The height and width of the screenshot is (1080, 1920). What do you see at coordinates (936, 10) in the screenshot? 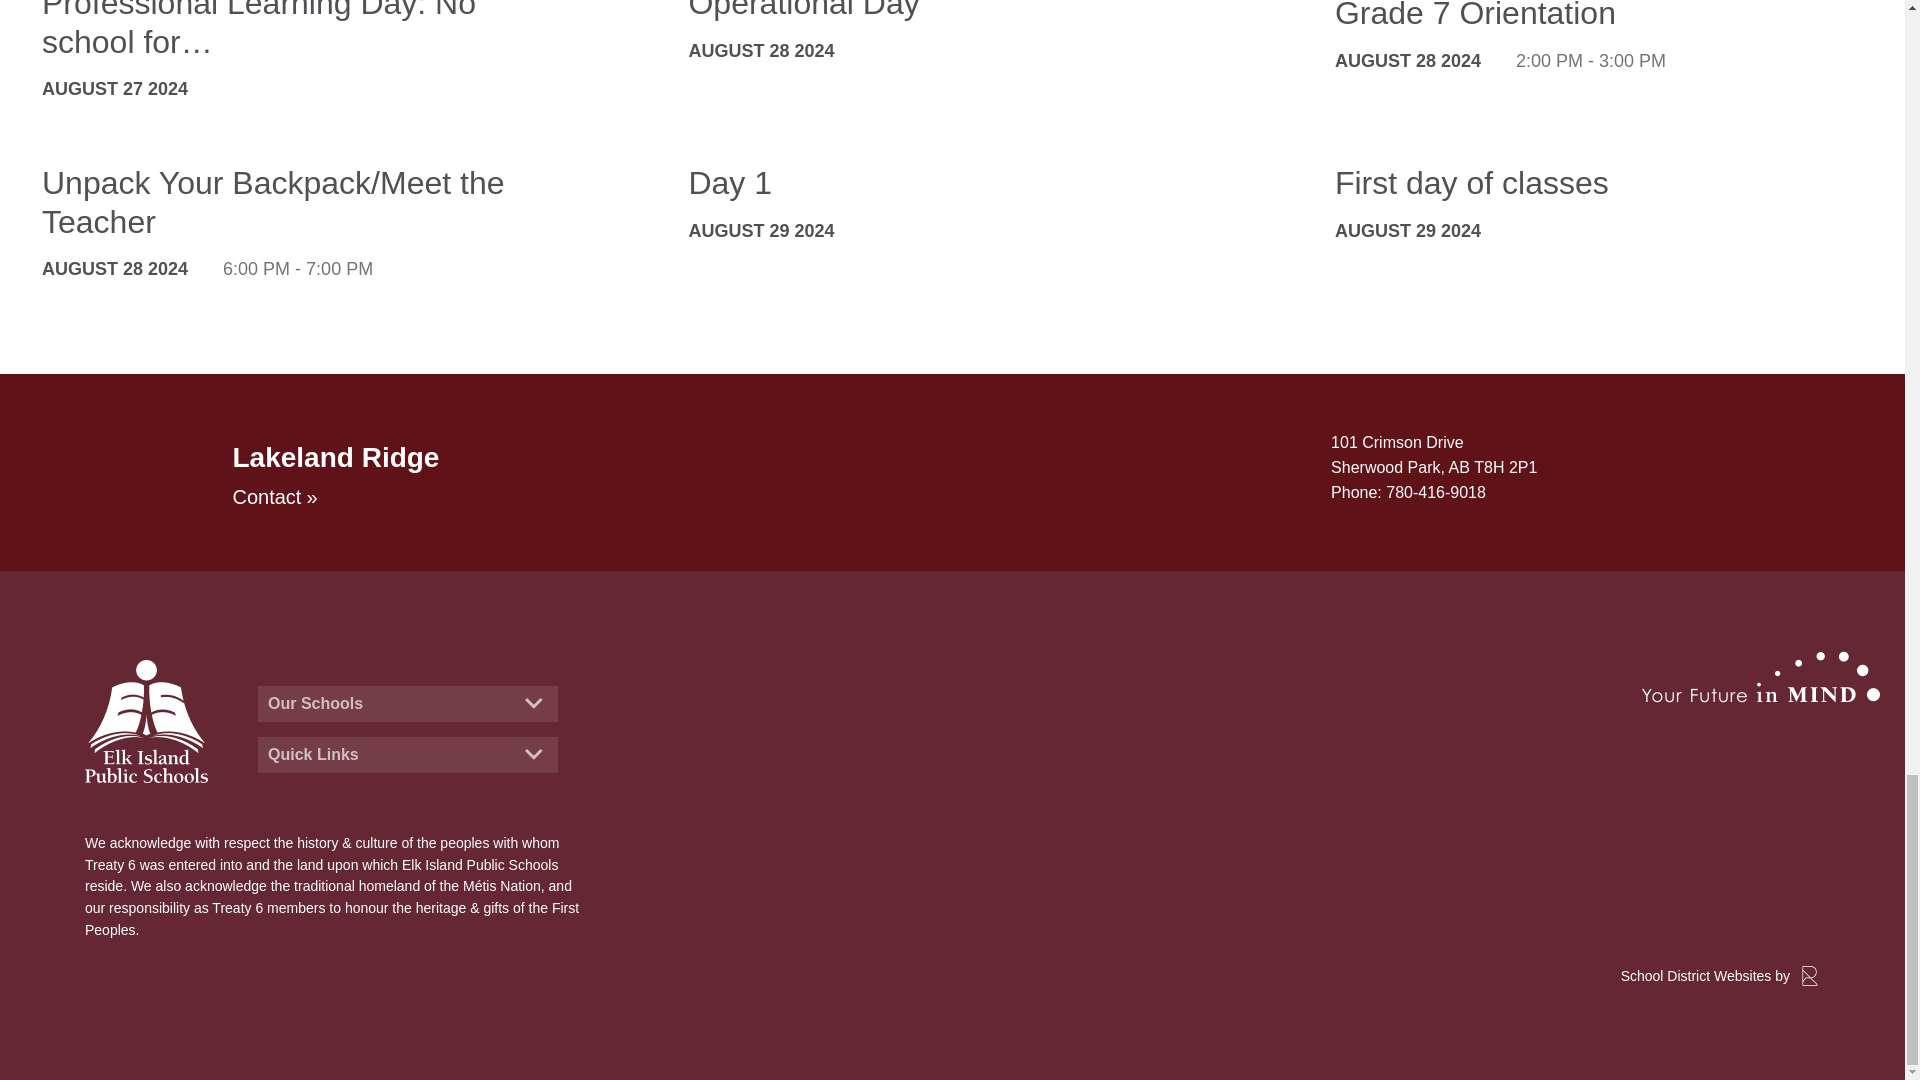
I see `Operational Day` at bounding box center [936, 10].